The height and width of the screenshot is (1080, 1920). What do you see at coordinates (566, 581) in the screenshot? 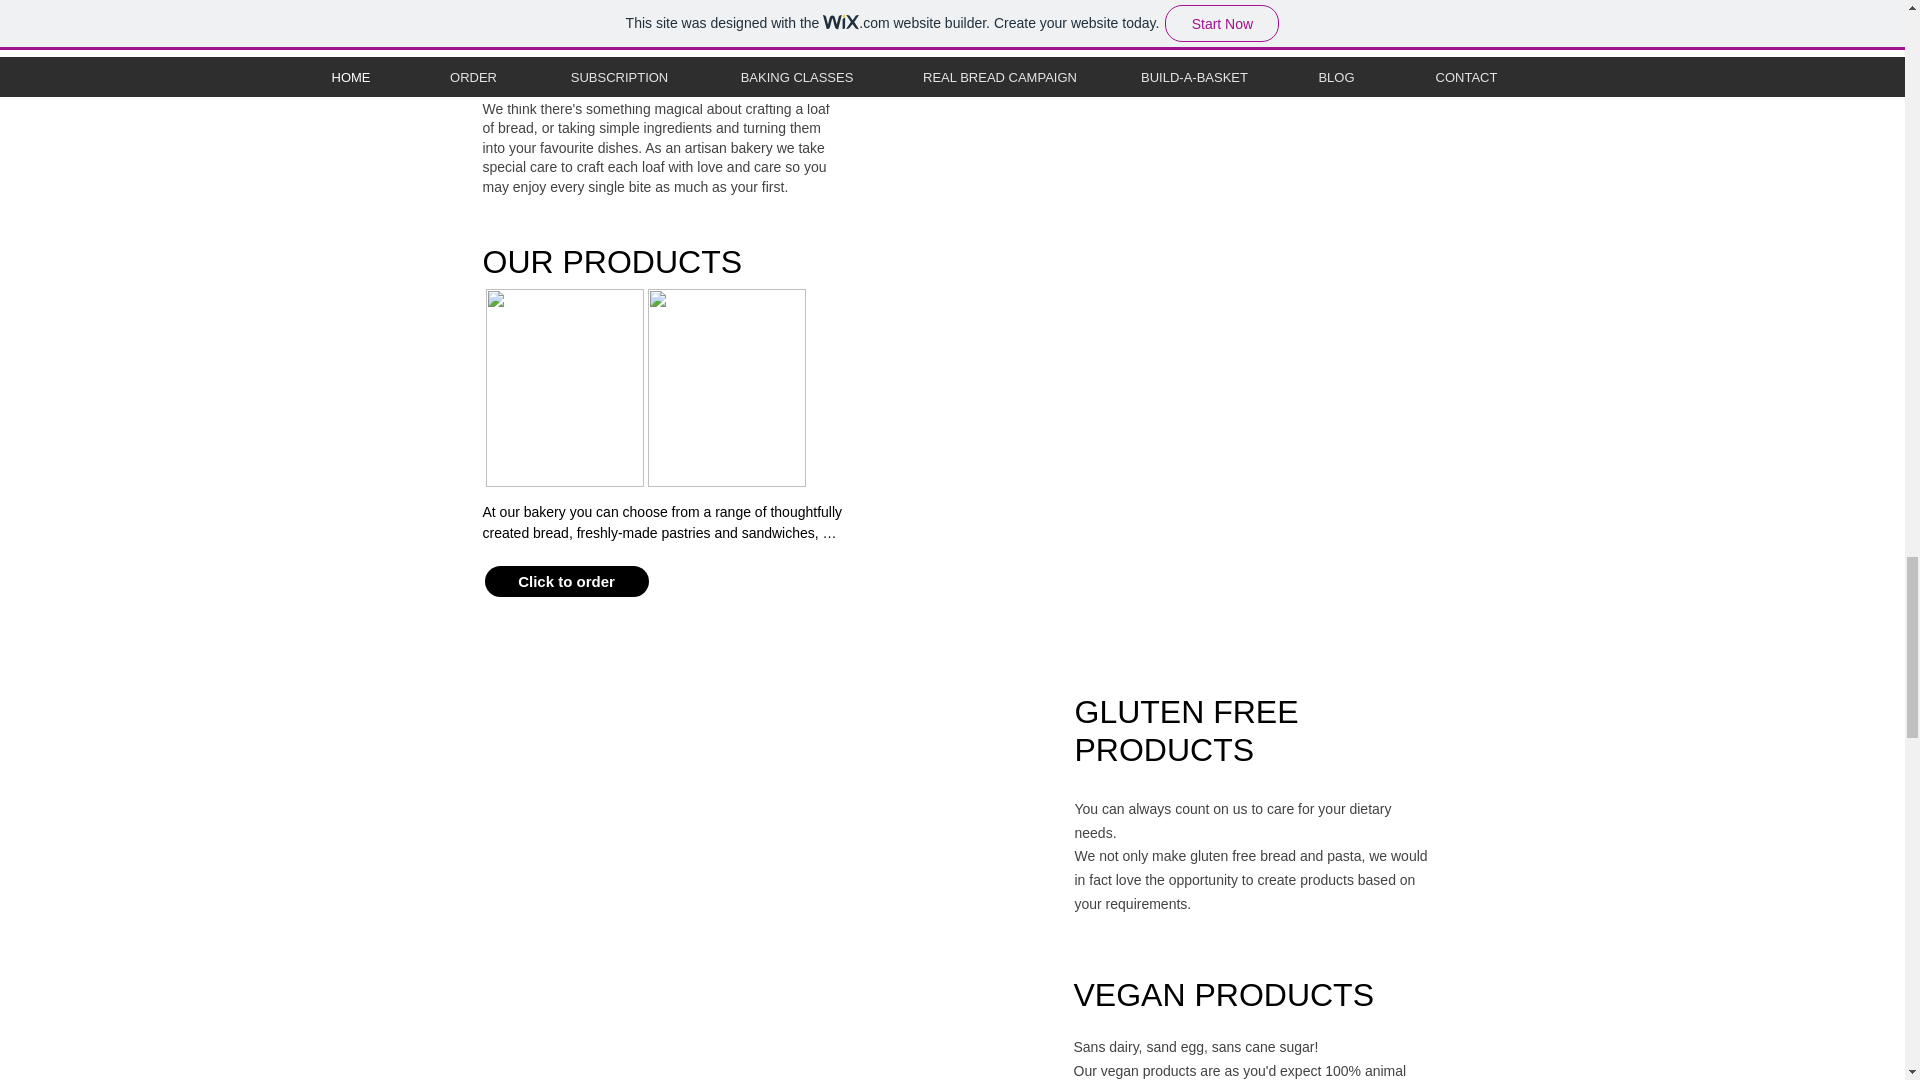
I see `Click to order` at bounding box center [566, 581].